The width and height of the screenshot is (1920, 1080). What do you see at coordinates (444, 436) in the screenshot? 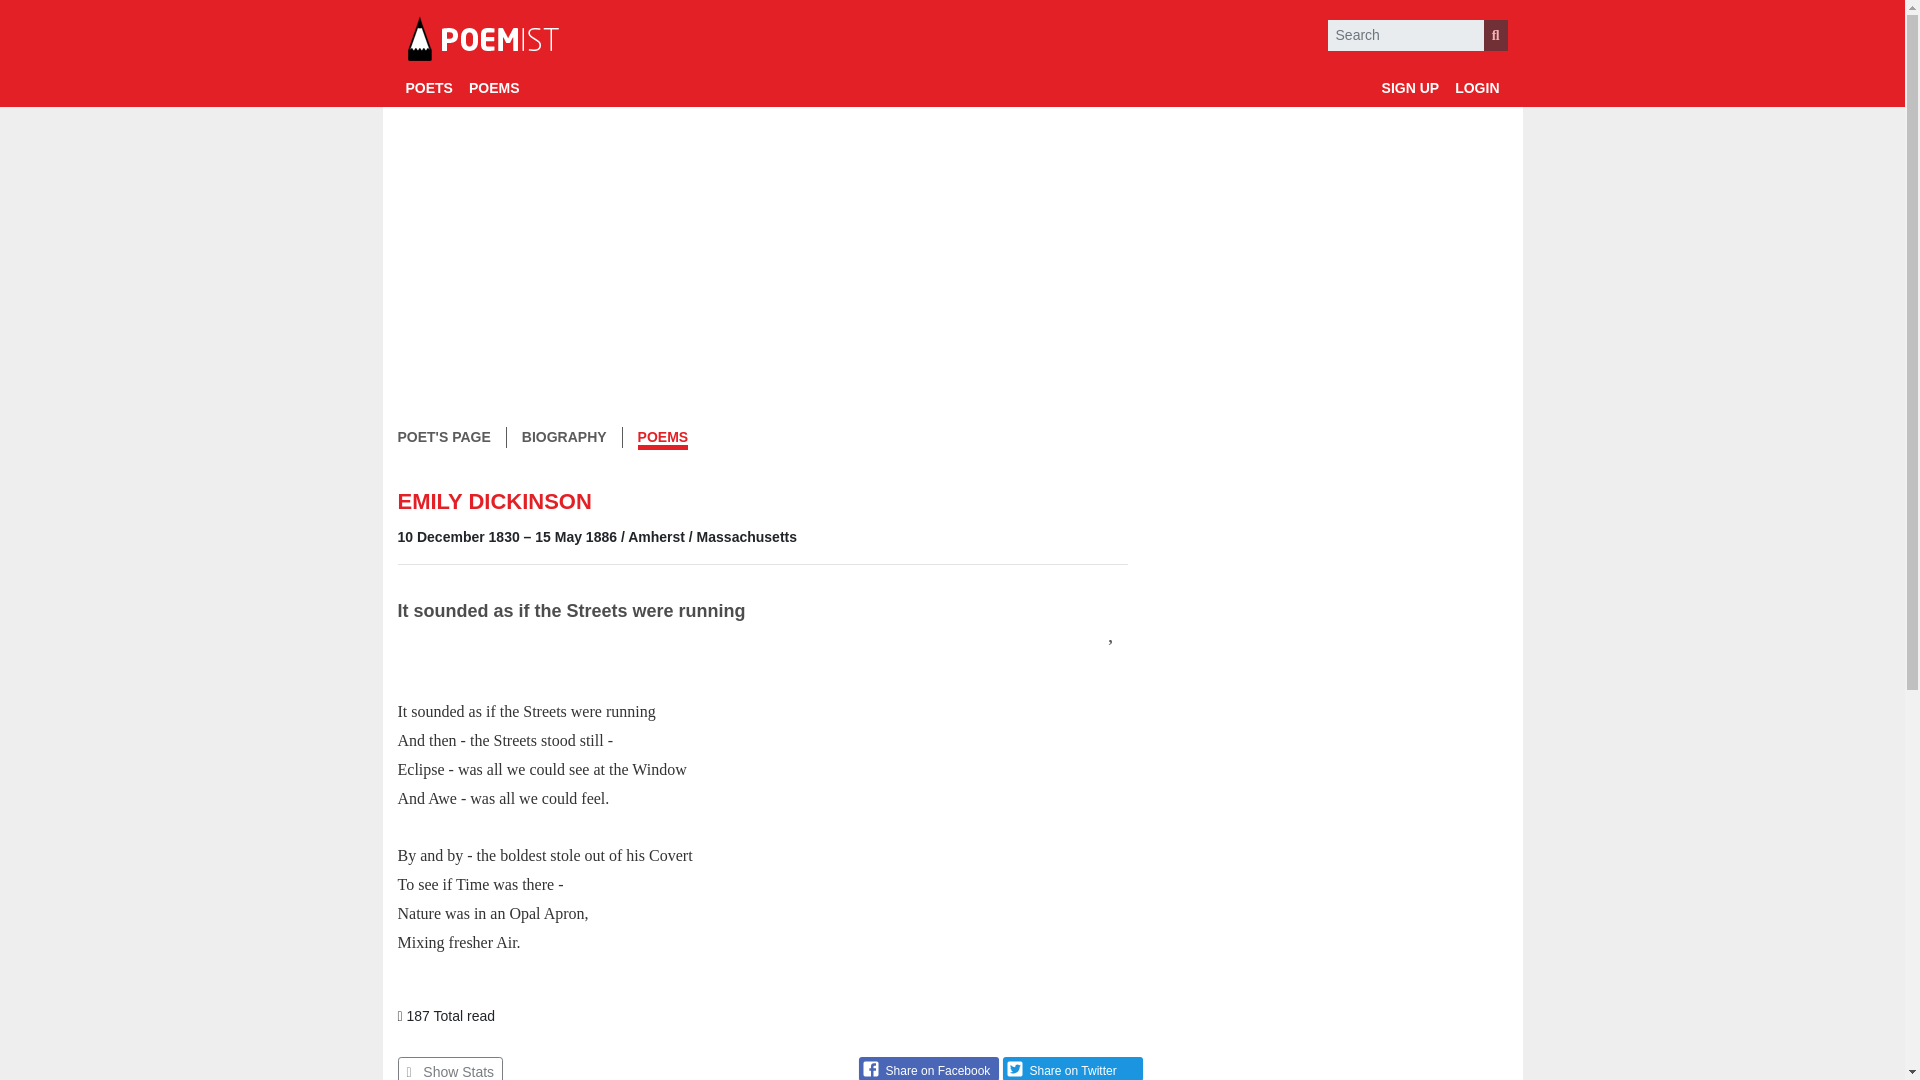
I see `POET'S PAGE` at bounding box center [444, 436].